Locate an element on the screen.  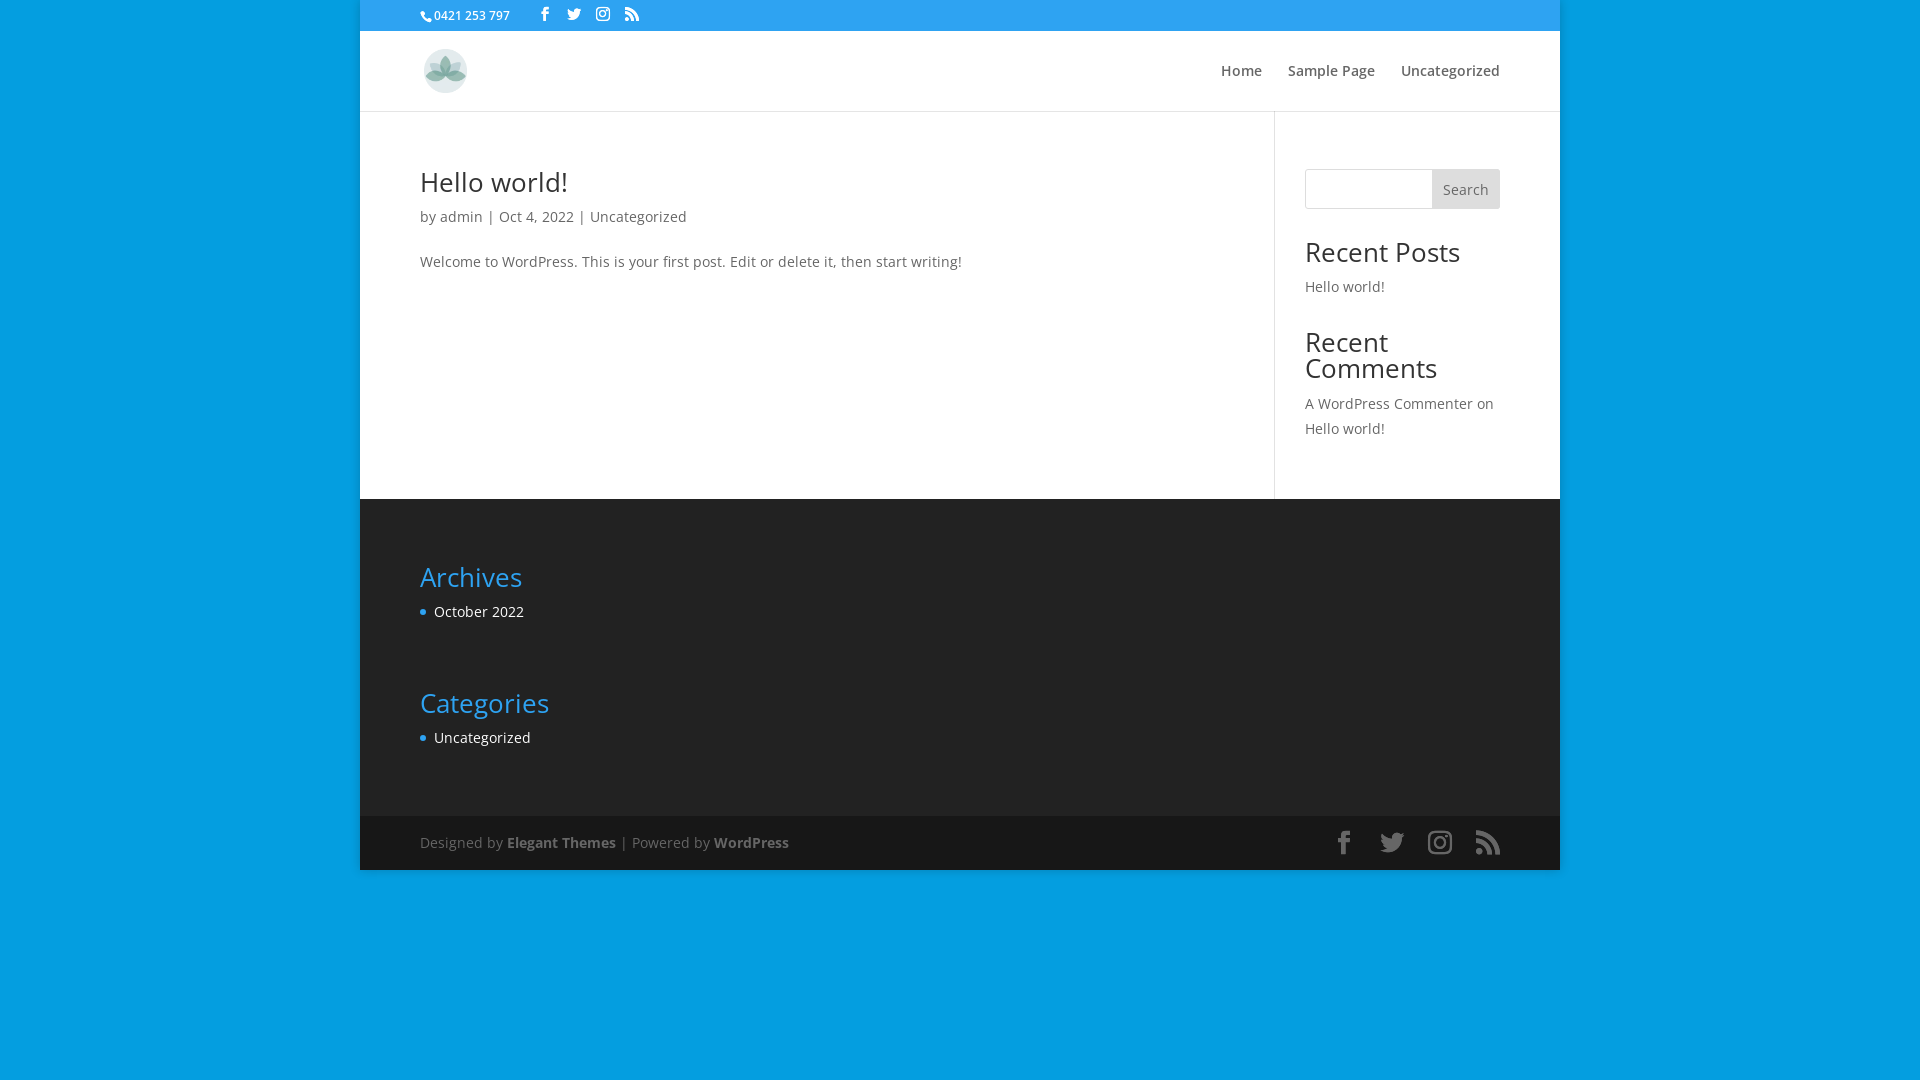
Uncategorized is located at coordinates (1450, 88).